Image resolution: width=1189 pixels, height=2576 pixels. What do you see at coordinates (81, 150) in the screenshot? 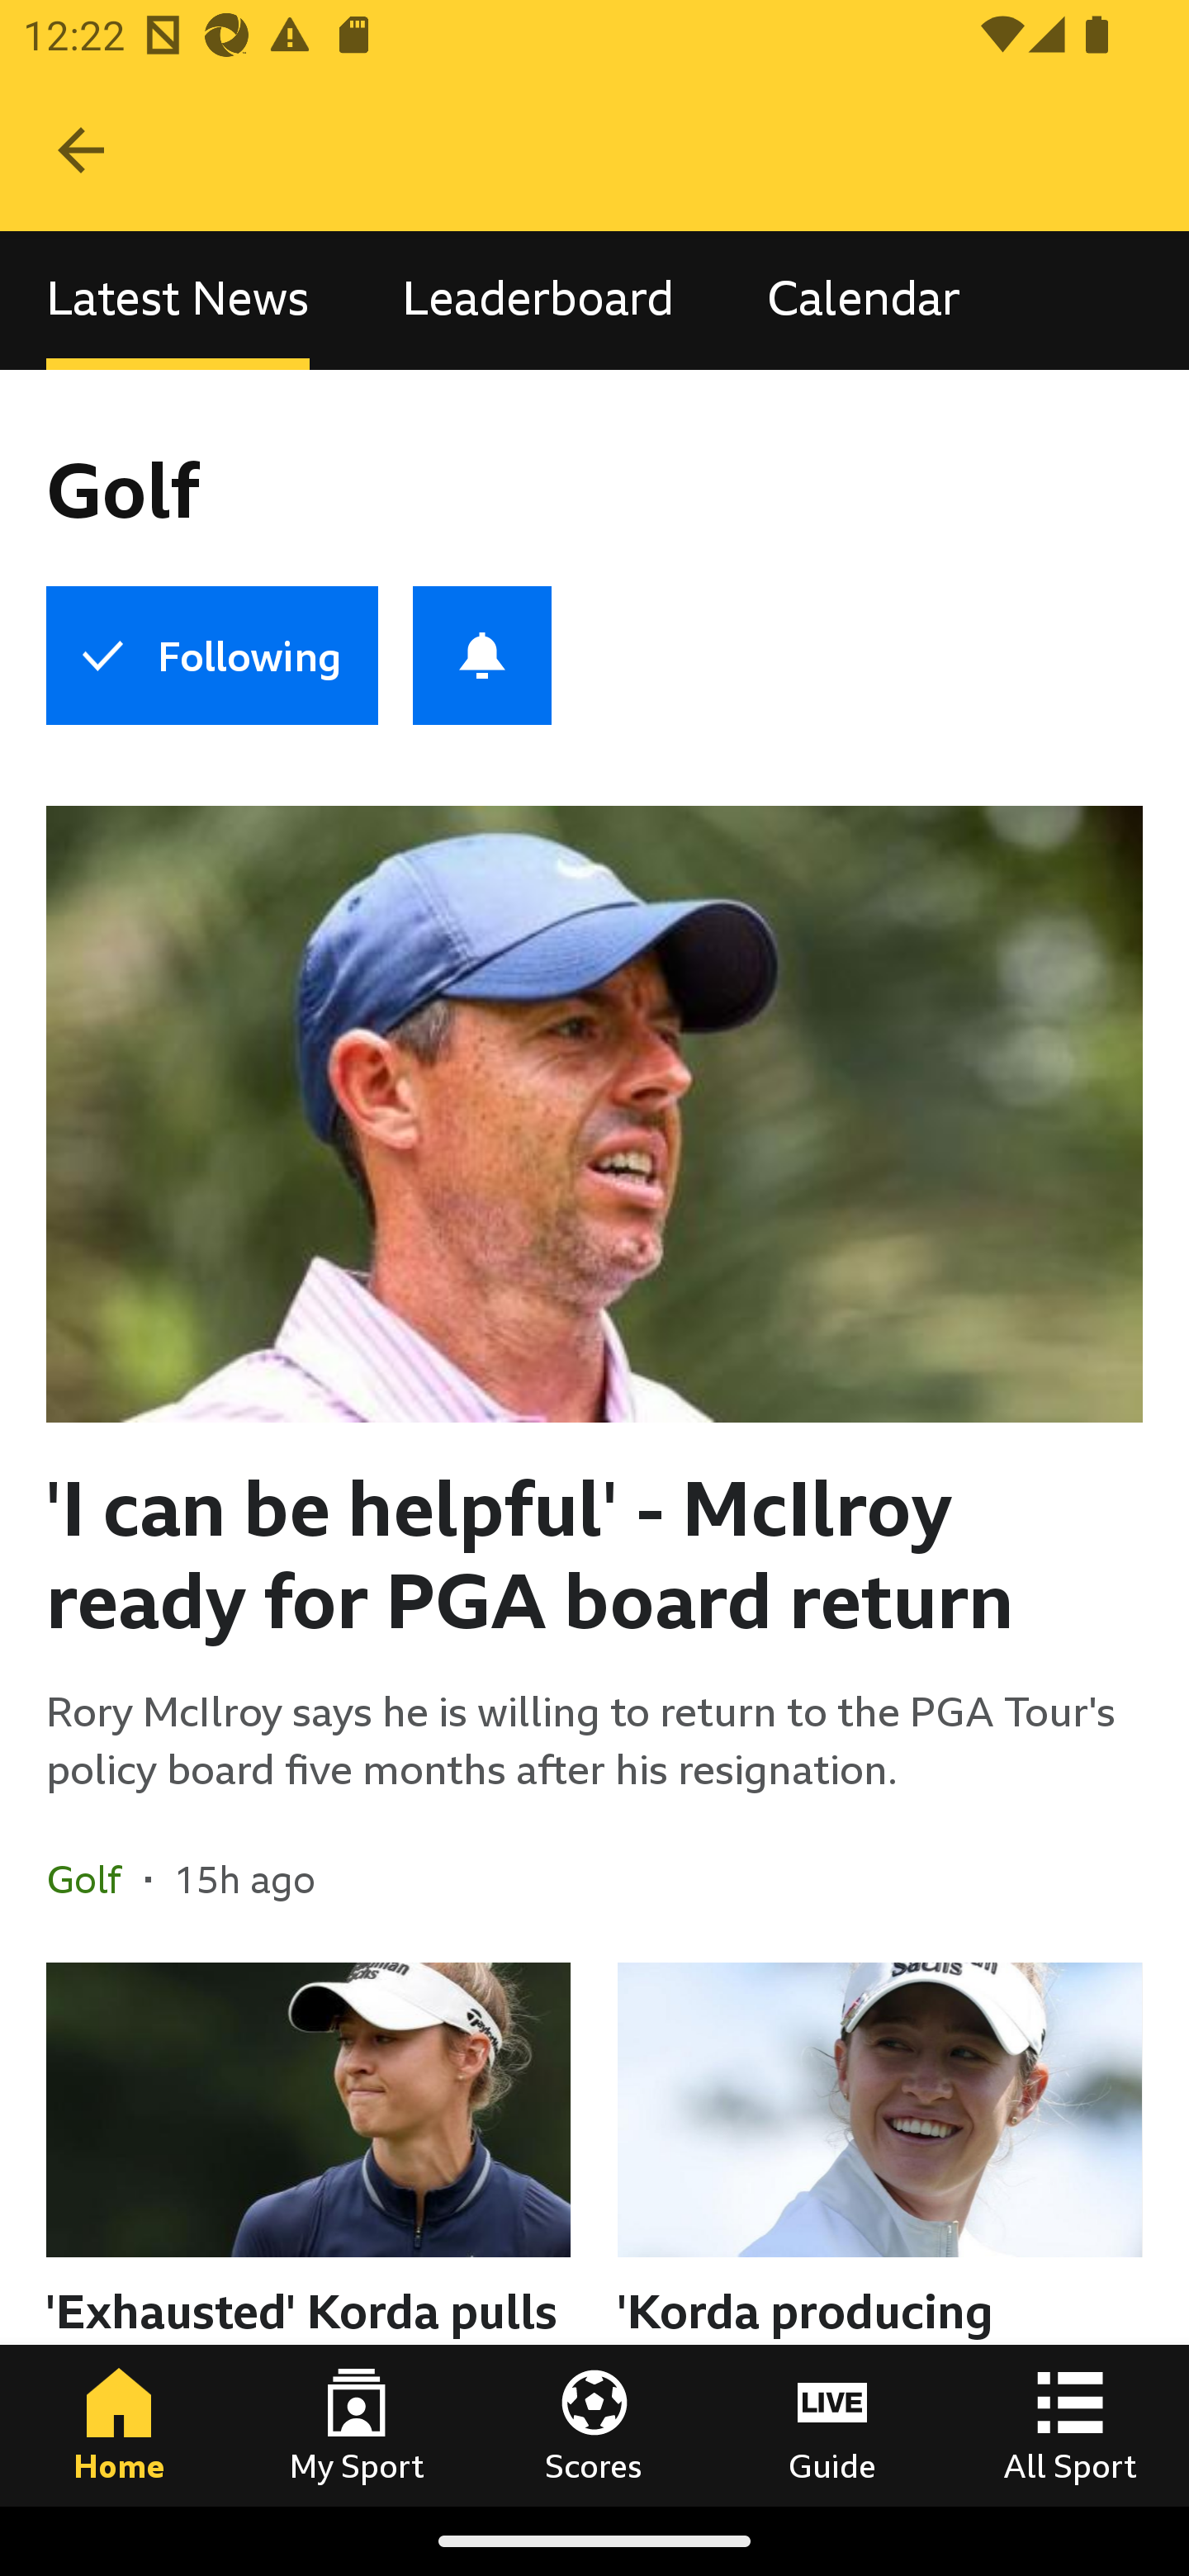
I see `Navigate up` at bounding box center [81, 150].